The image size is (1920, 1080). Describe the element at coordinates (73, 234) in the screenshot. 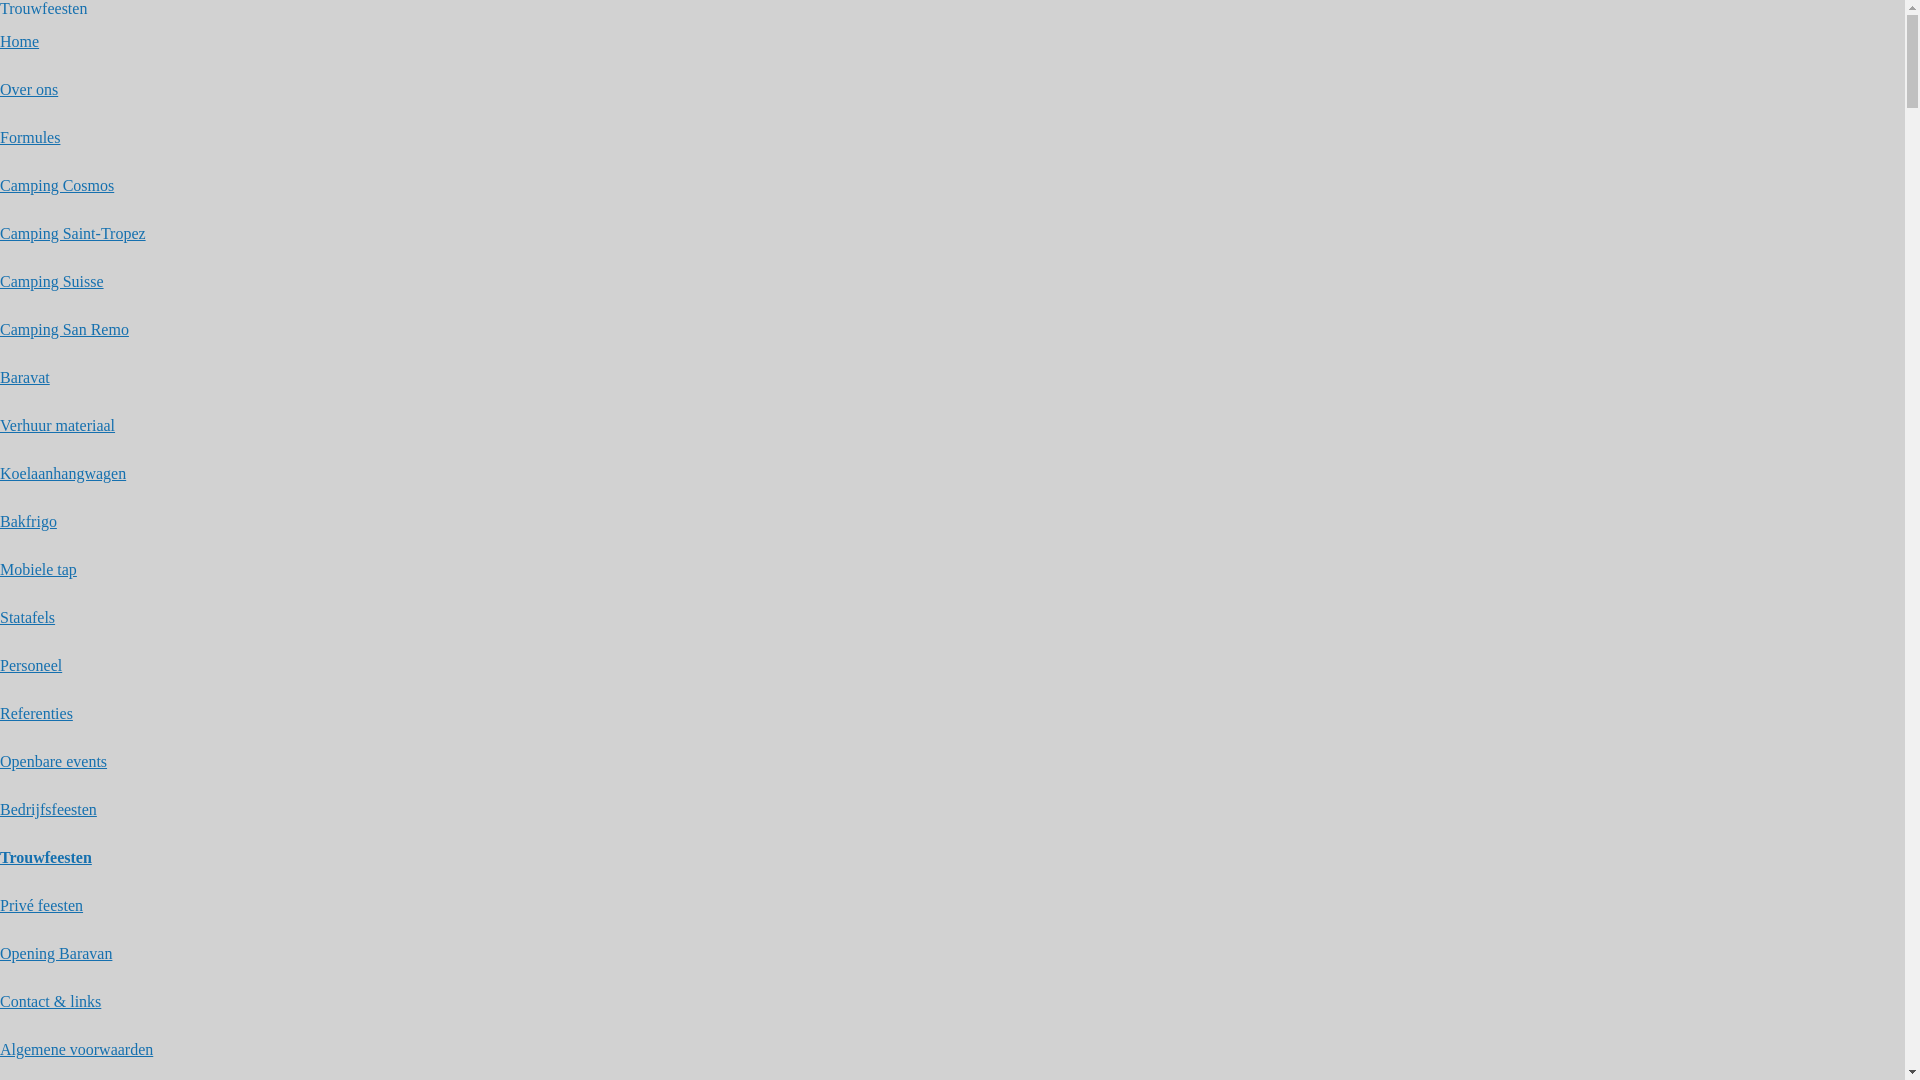

I see `Camping Saint-Tropez` at that location.